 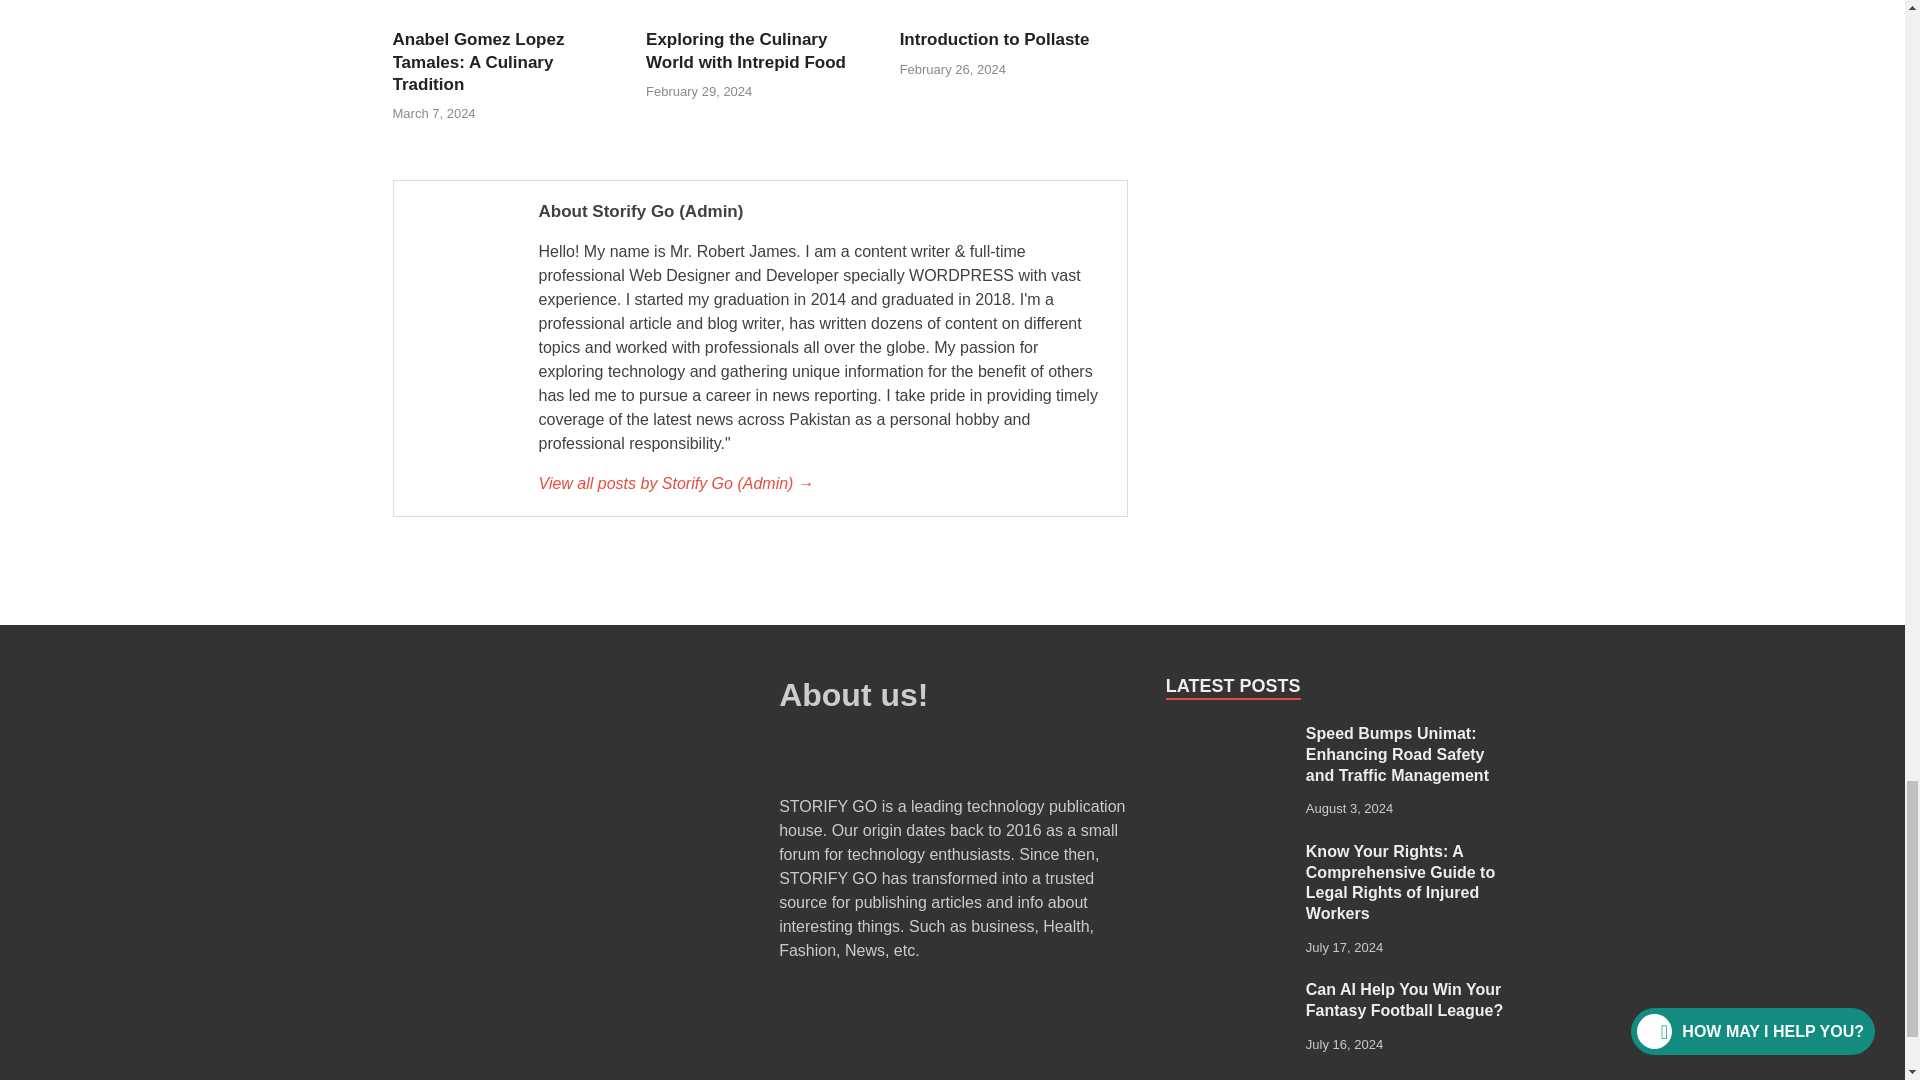 I want to click on Anabel Gomez Lopez Tamales: A Culinary Tradition, so click(x=478, y=61).